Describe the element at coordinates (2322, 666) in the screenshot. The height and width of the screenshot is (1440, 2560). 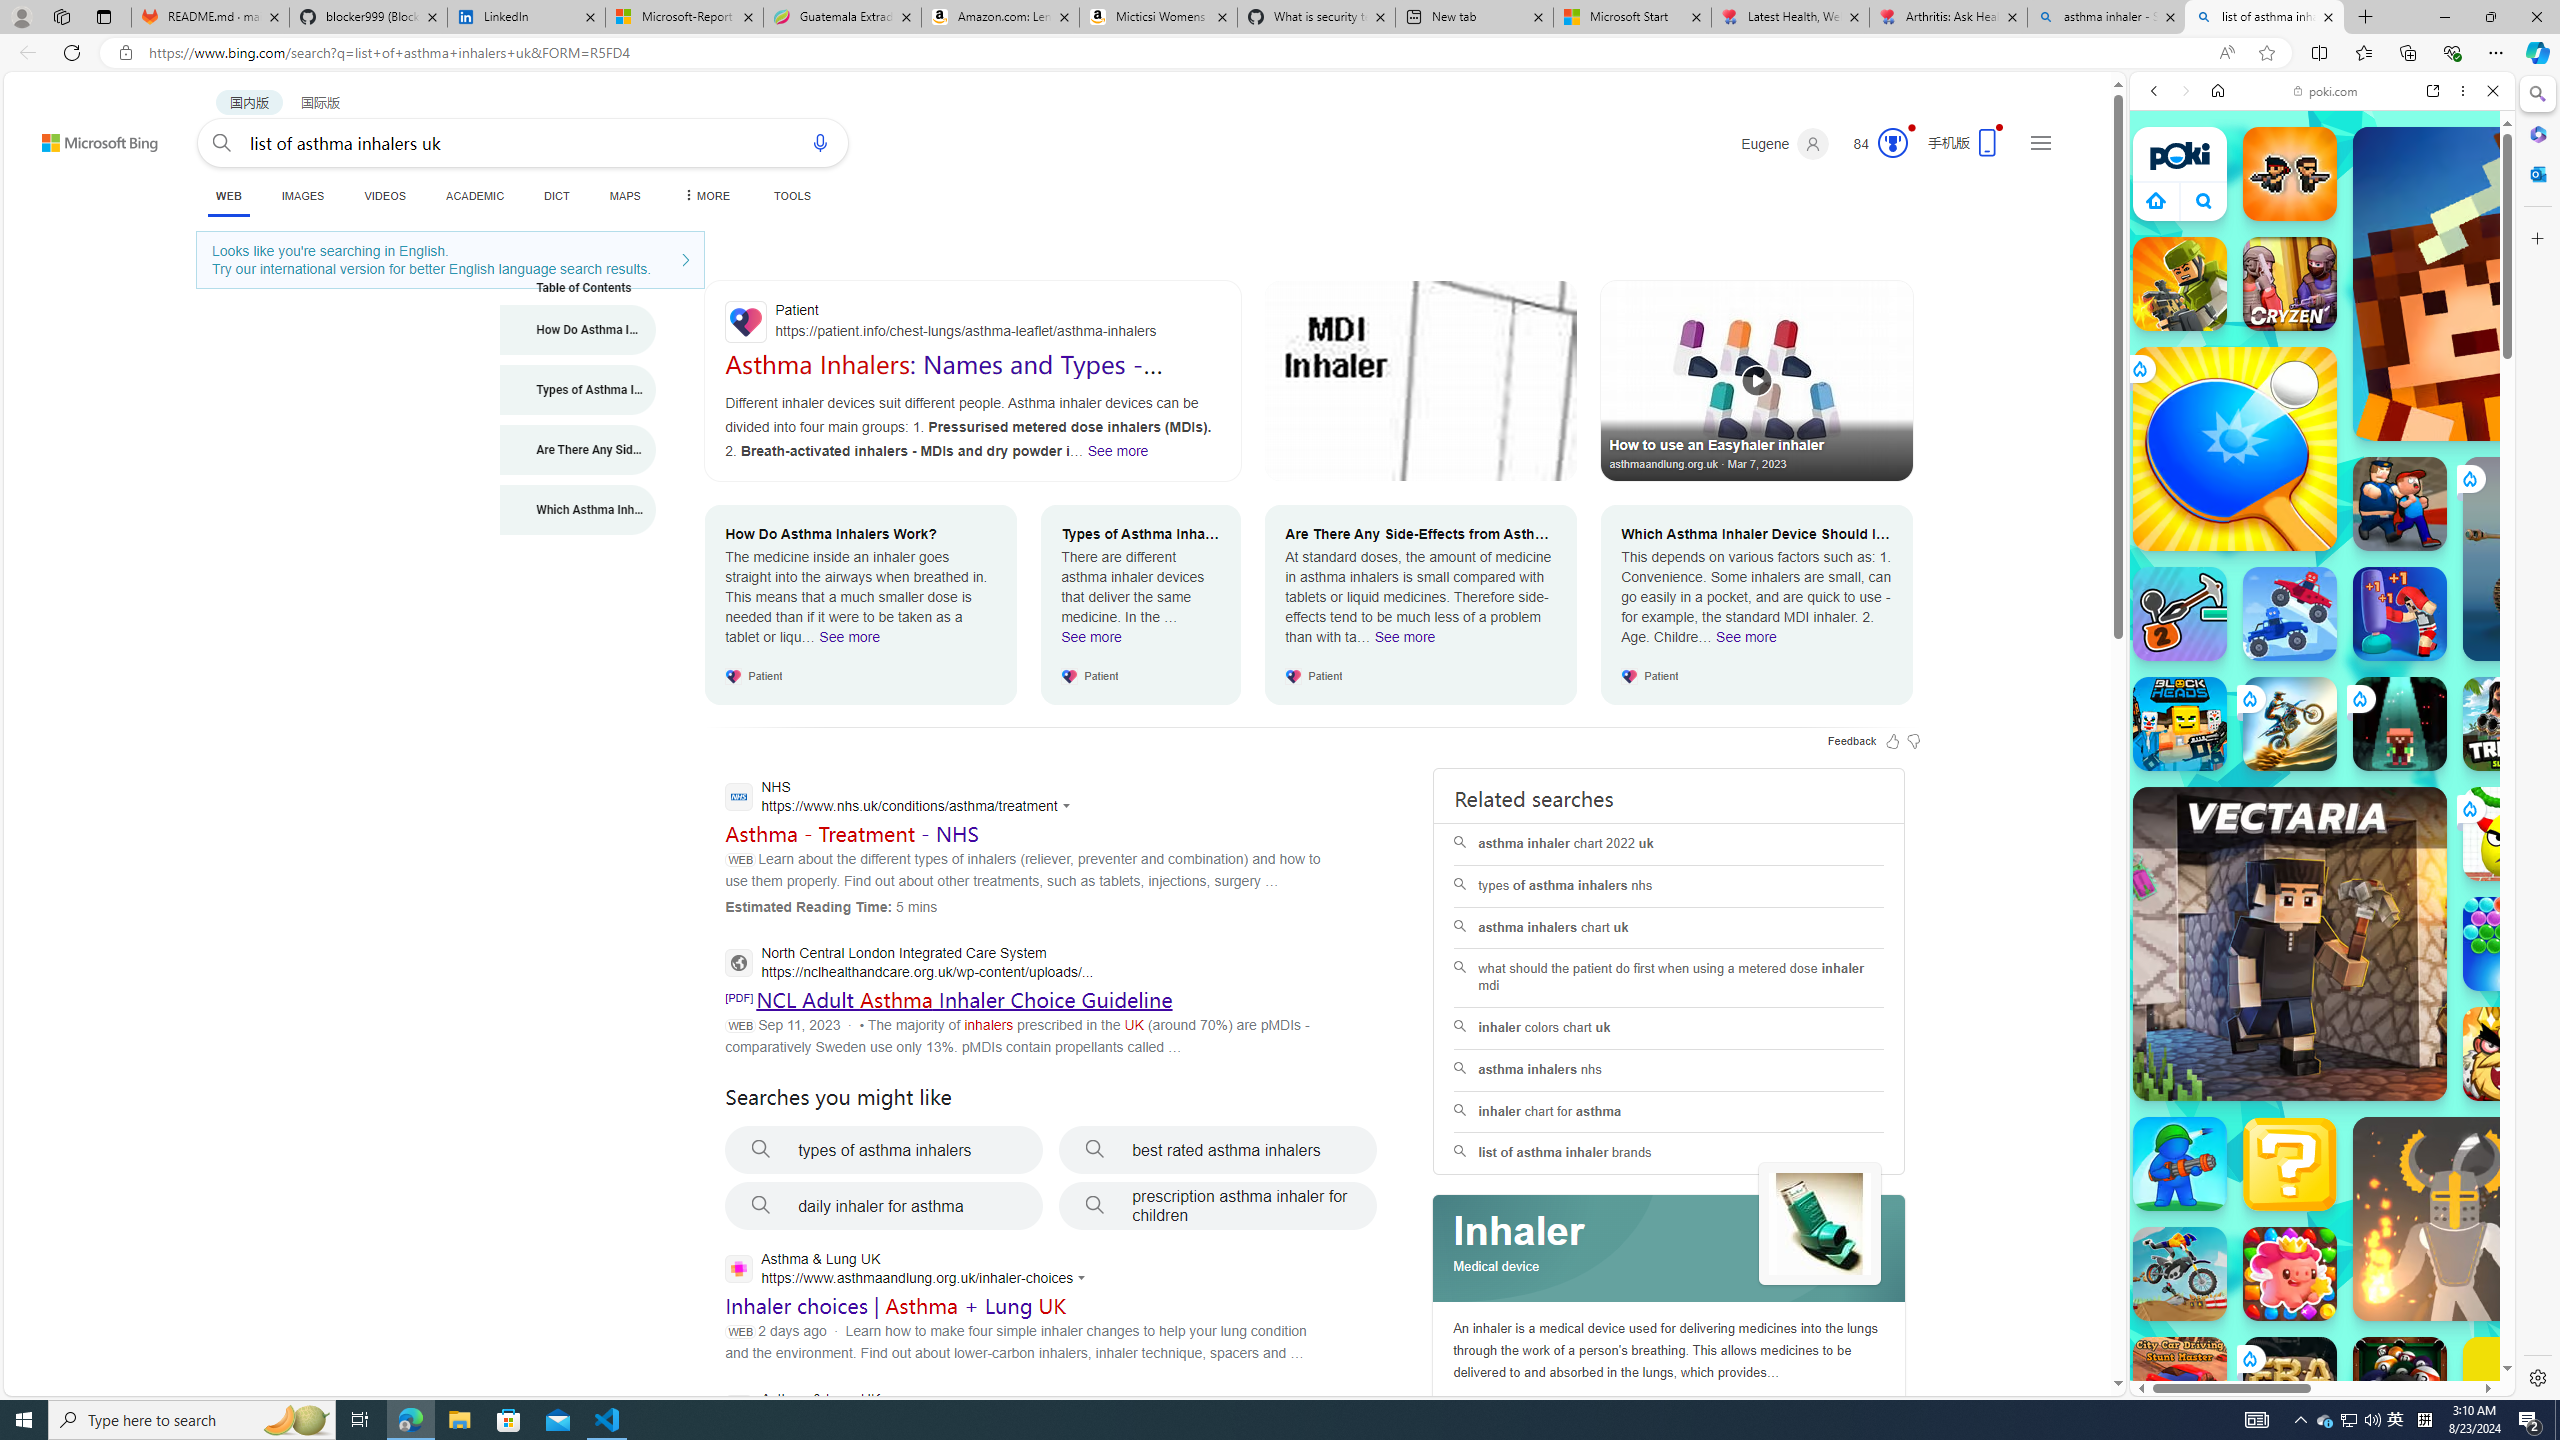
I see `Sports Games` at that location.